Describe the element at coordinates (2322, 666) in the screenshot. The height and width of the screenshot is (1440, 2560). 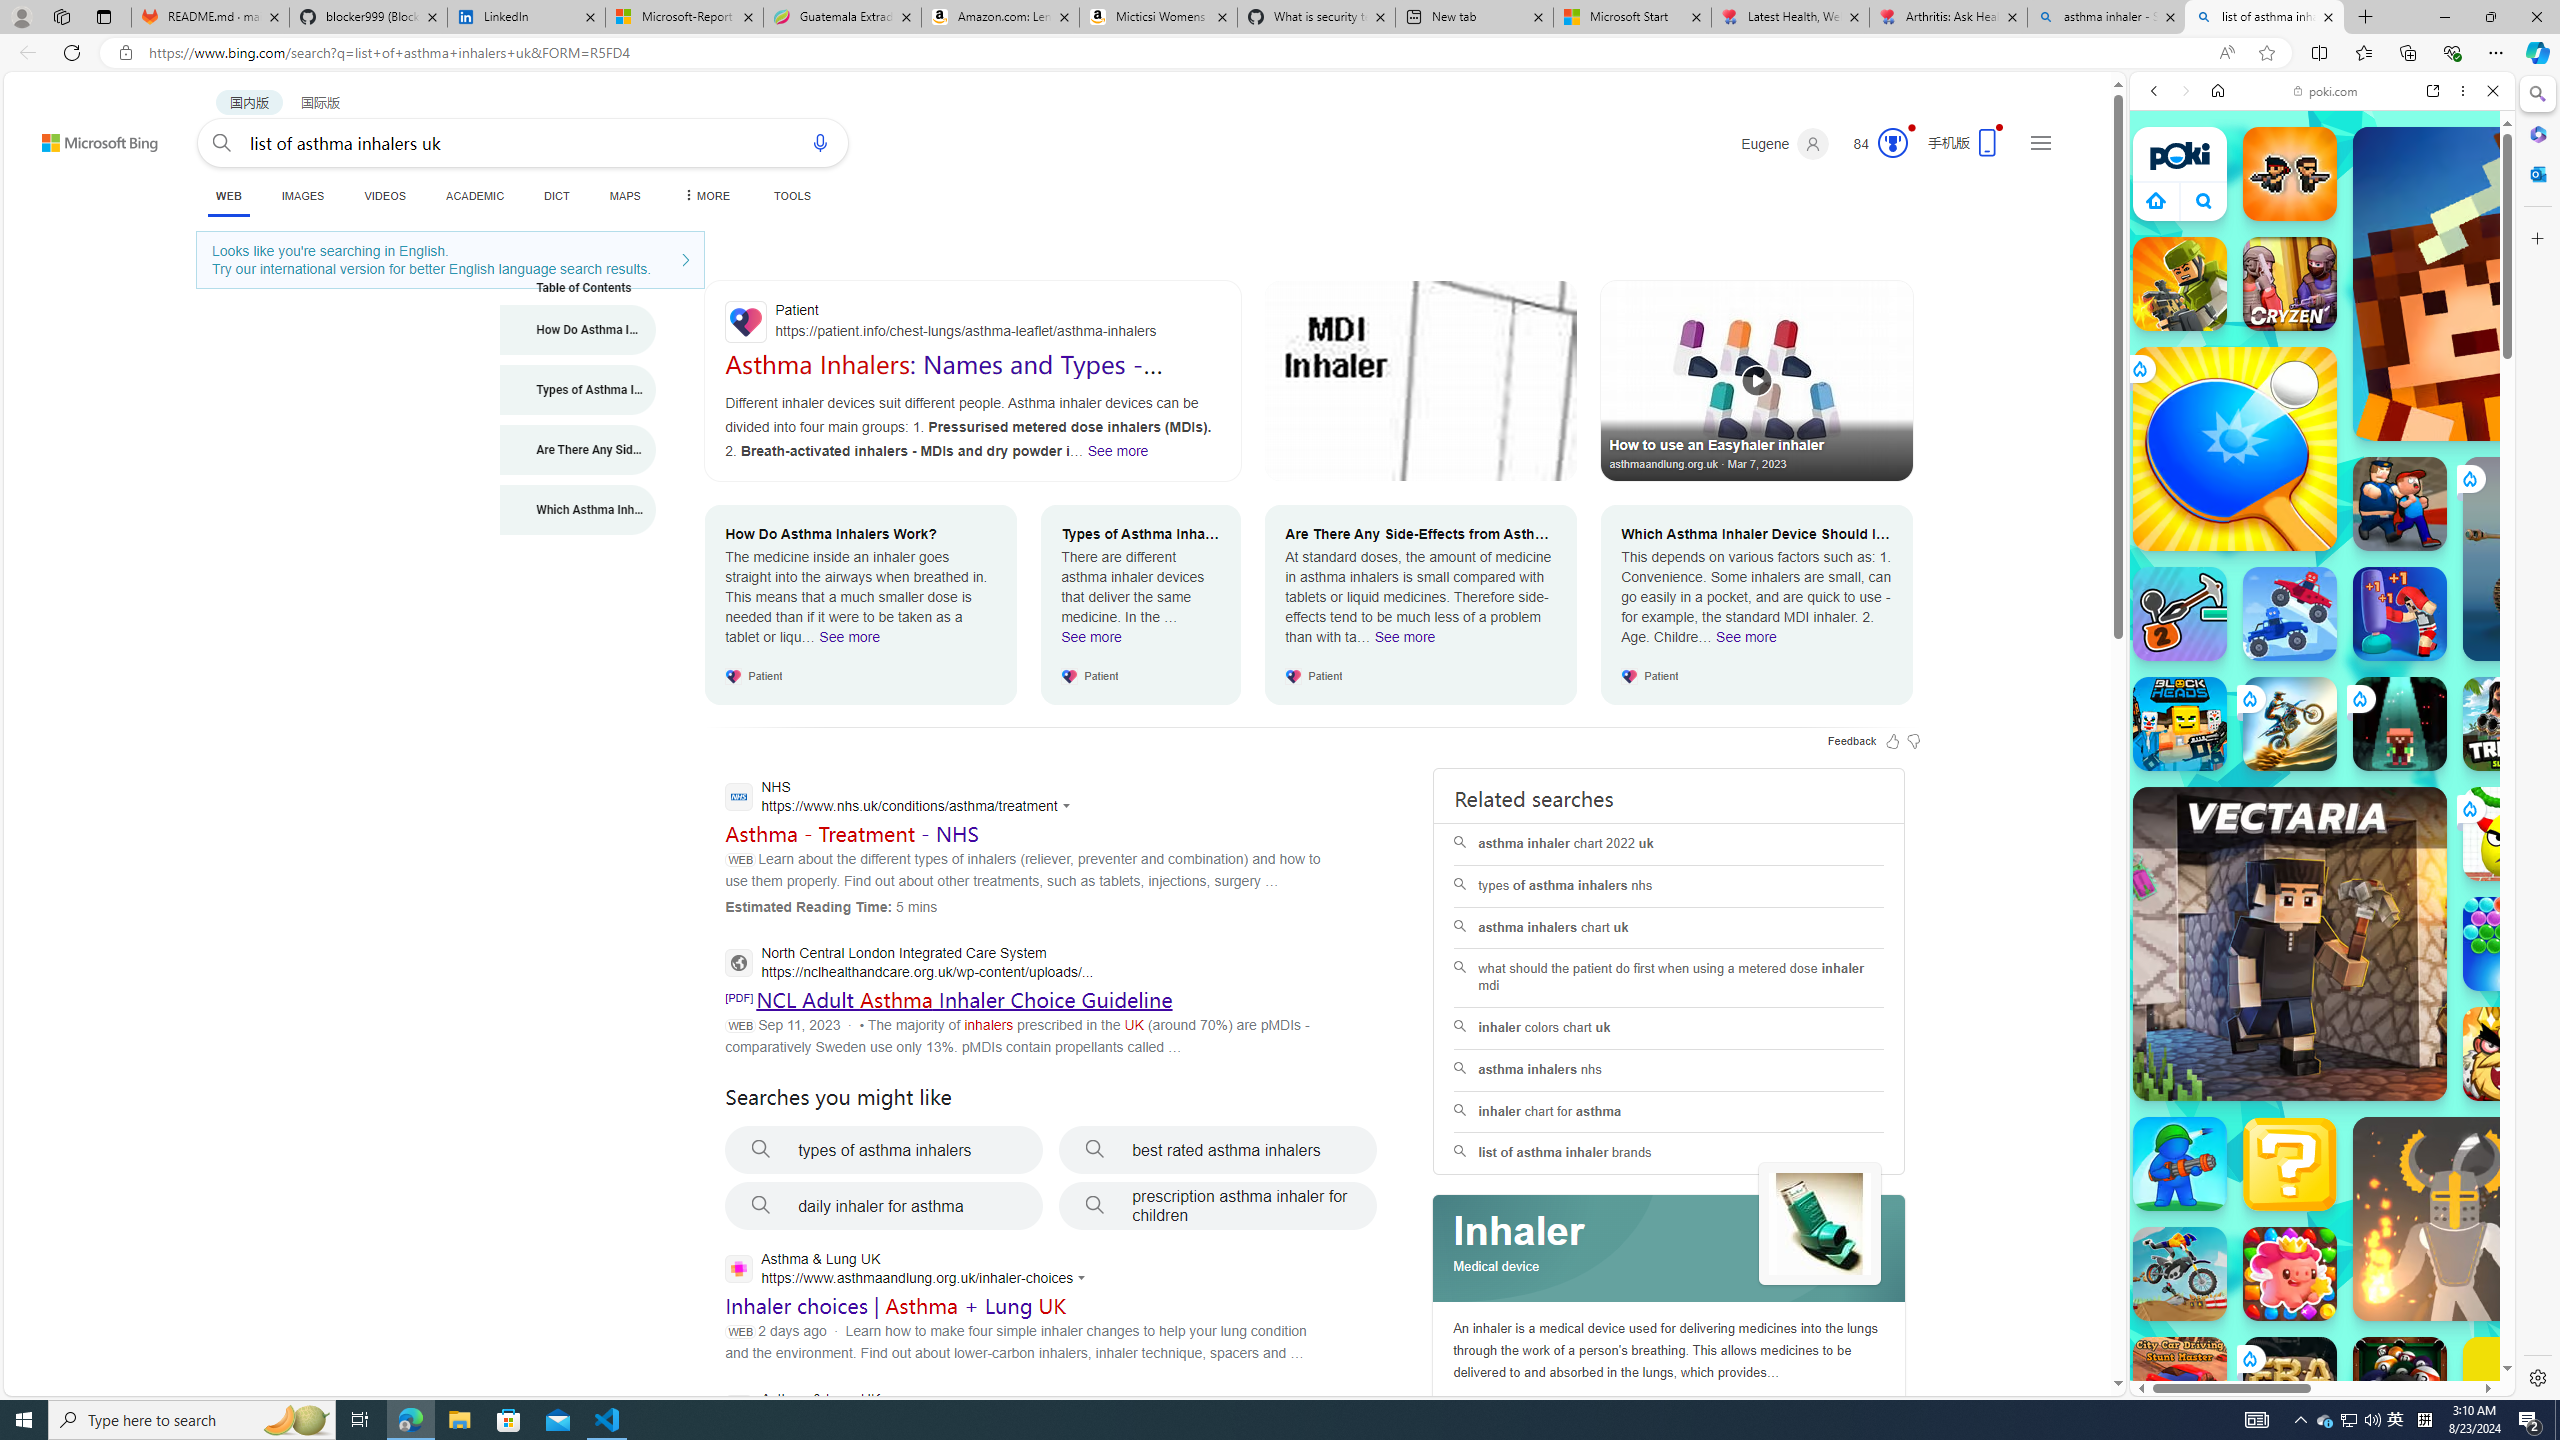
I see `Sports Games` at that location.